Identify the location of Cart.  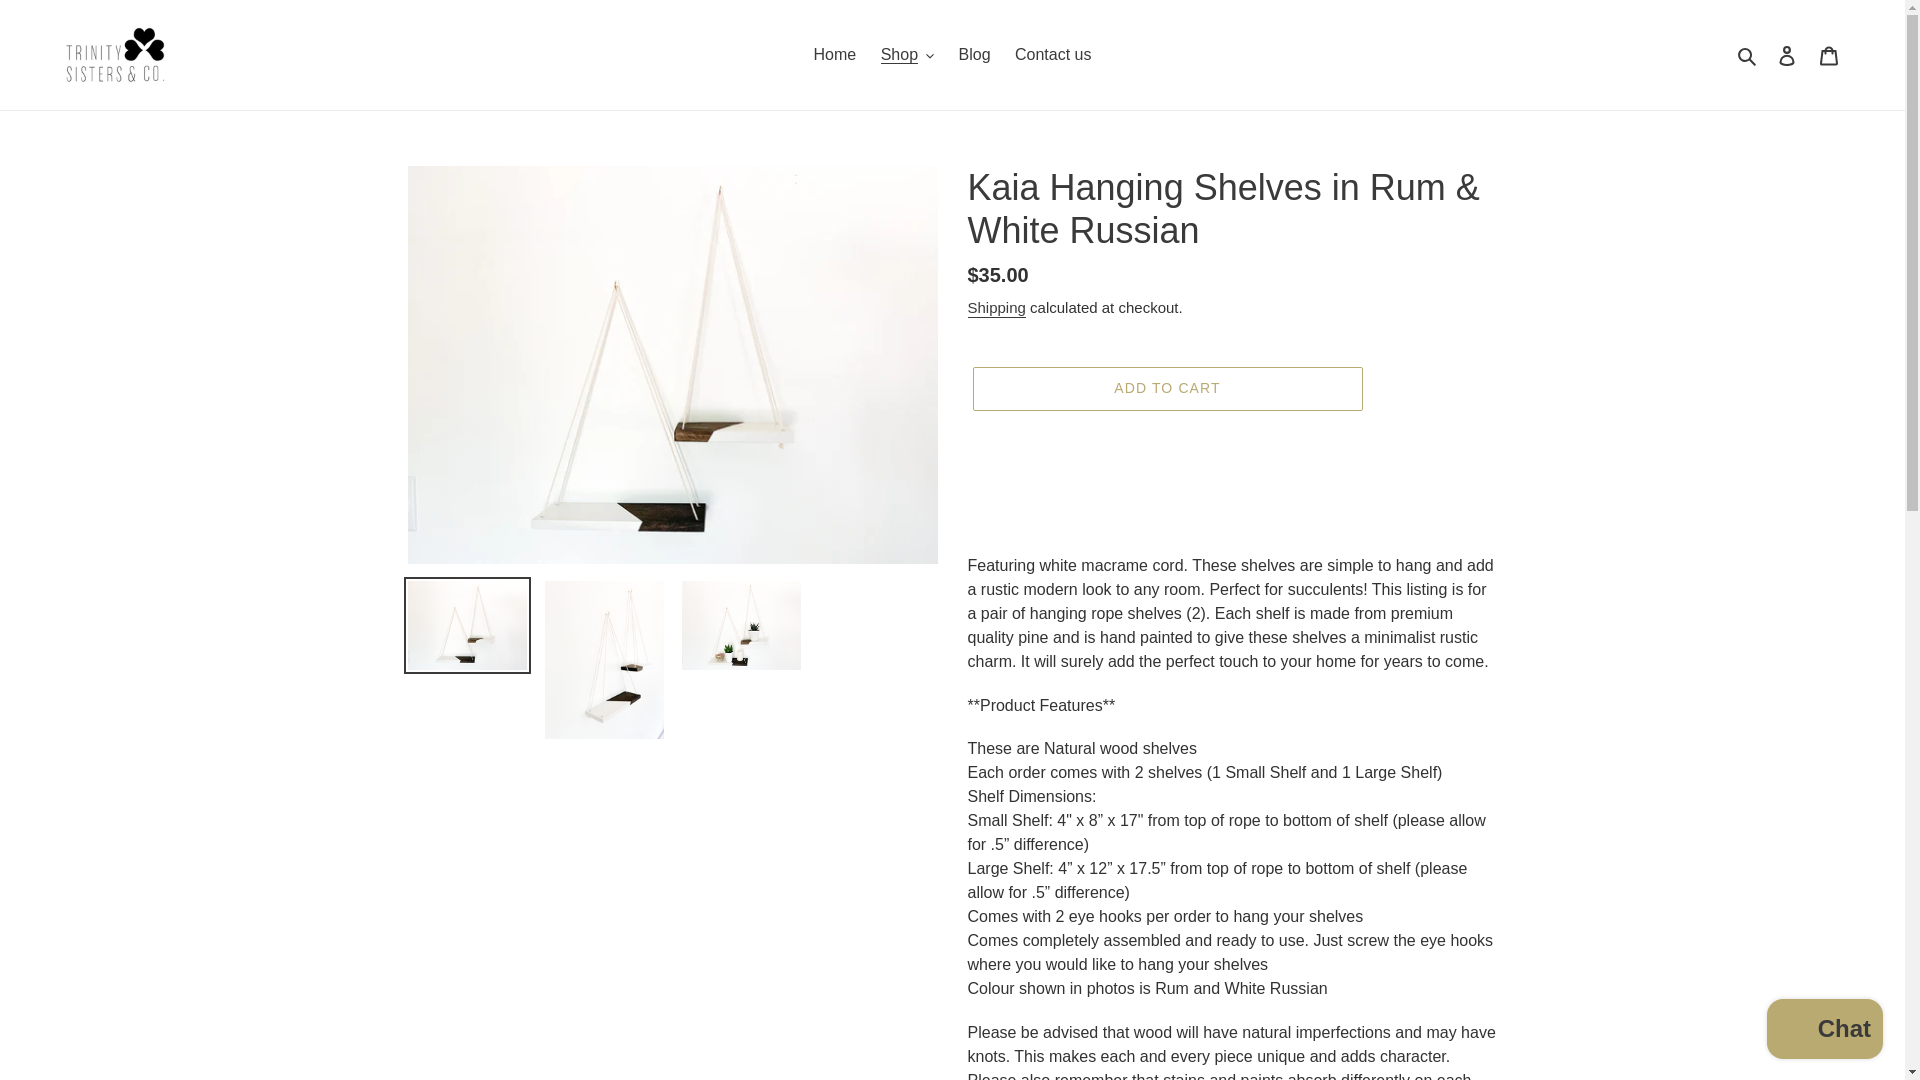
(1829, 54).